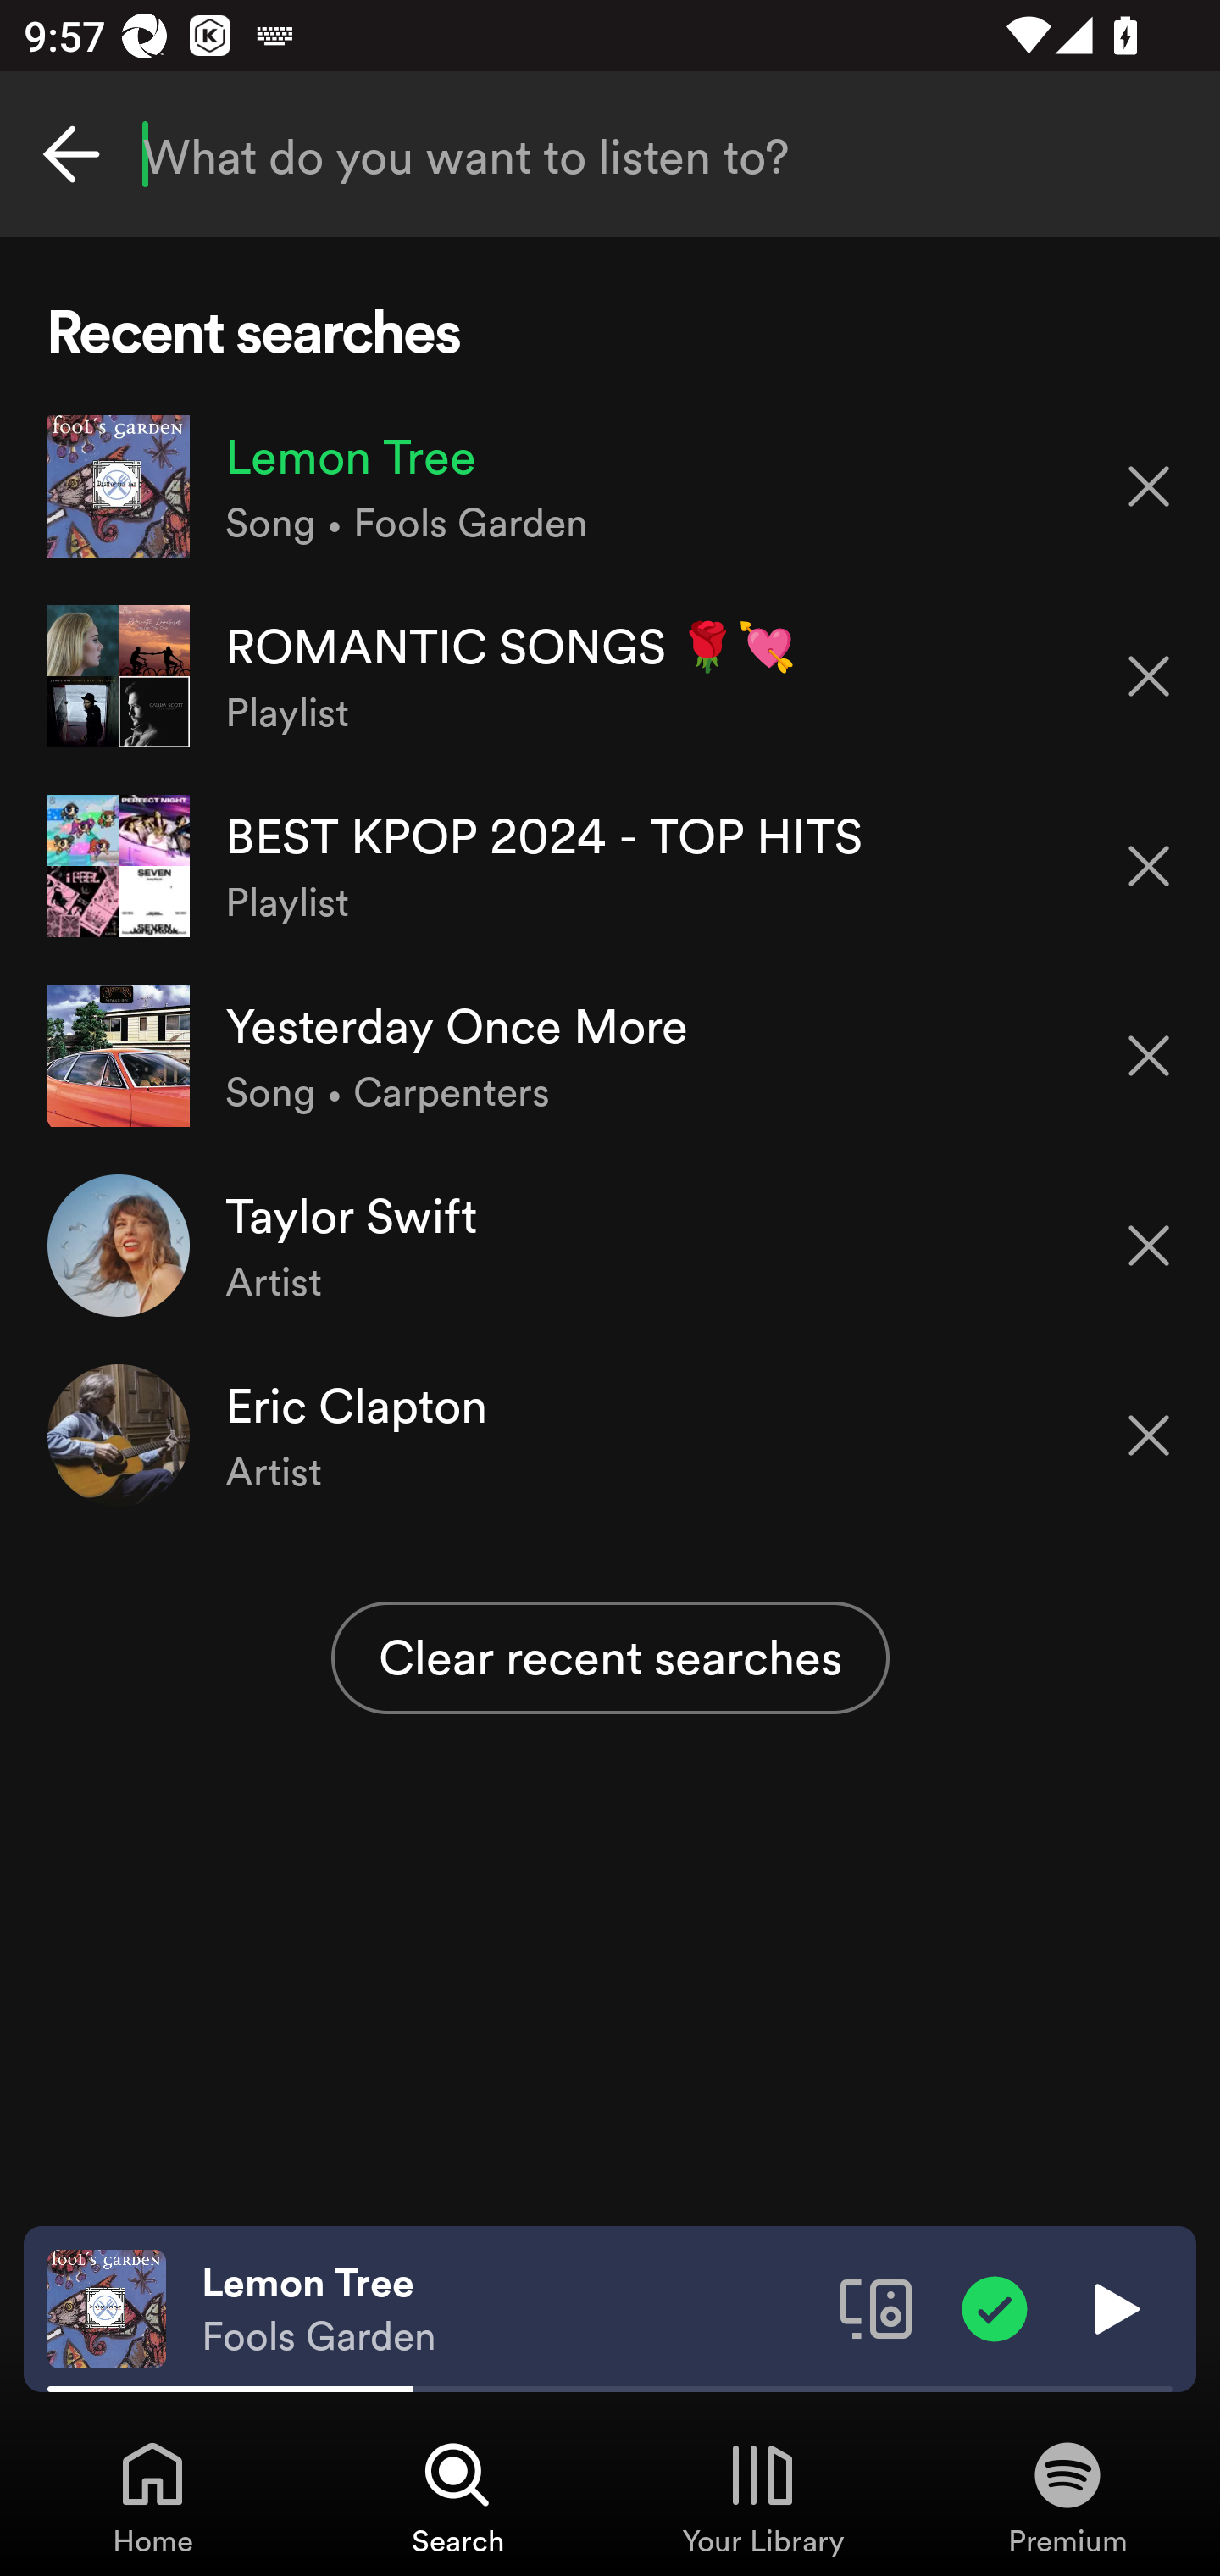 The width and height of the screenshot is (1220, 2576). What do you see at coordinates (1149, 485) in the screenshot?
I see `Remove` at bounding box center [1149, 485].